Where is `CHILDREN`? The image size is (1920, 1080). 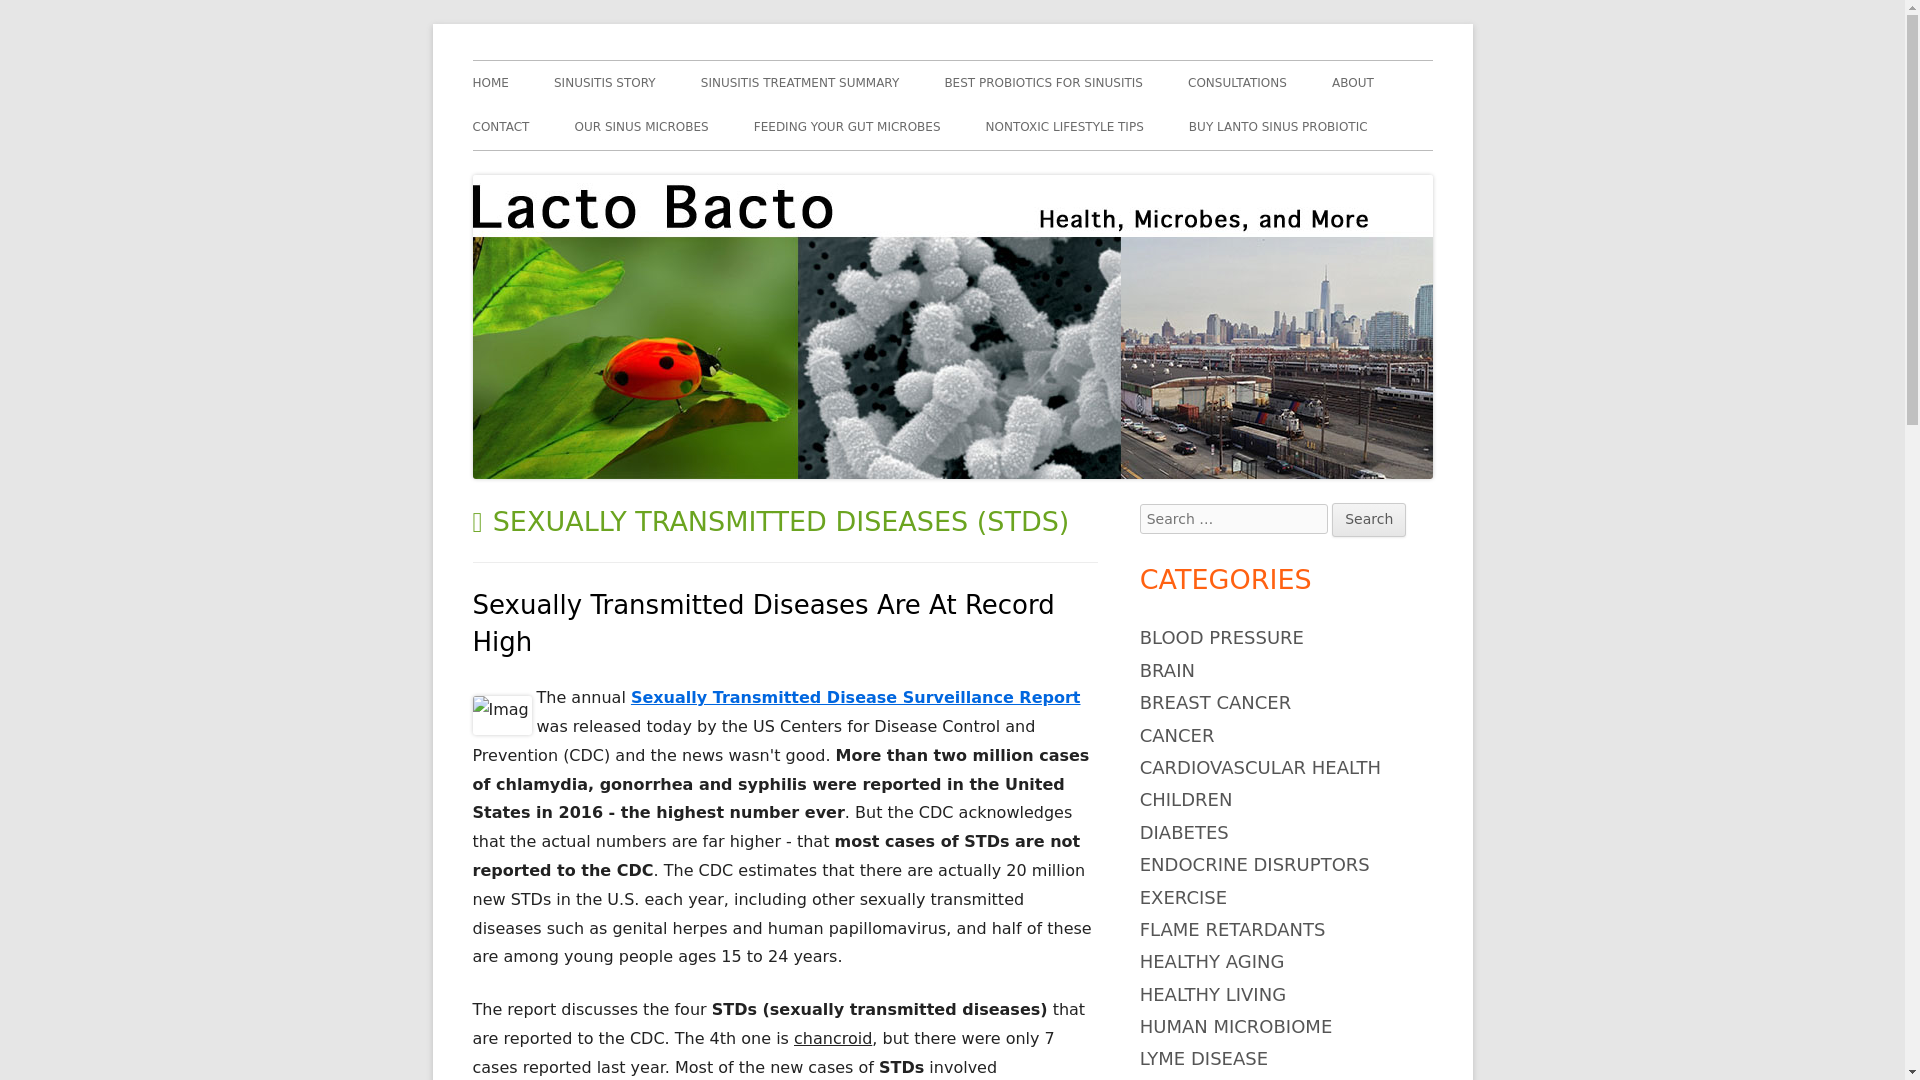
CHILDREN is located at coordinates (1186, 800).